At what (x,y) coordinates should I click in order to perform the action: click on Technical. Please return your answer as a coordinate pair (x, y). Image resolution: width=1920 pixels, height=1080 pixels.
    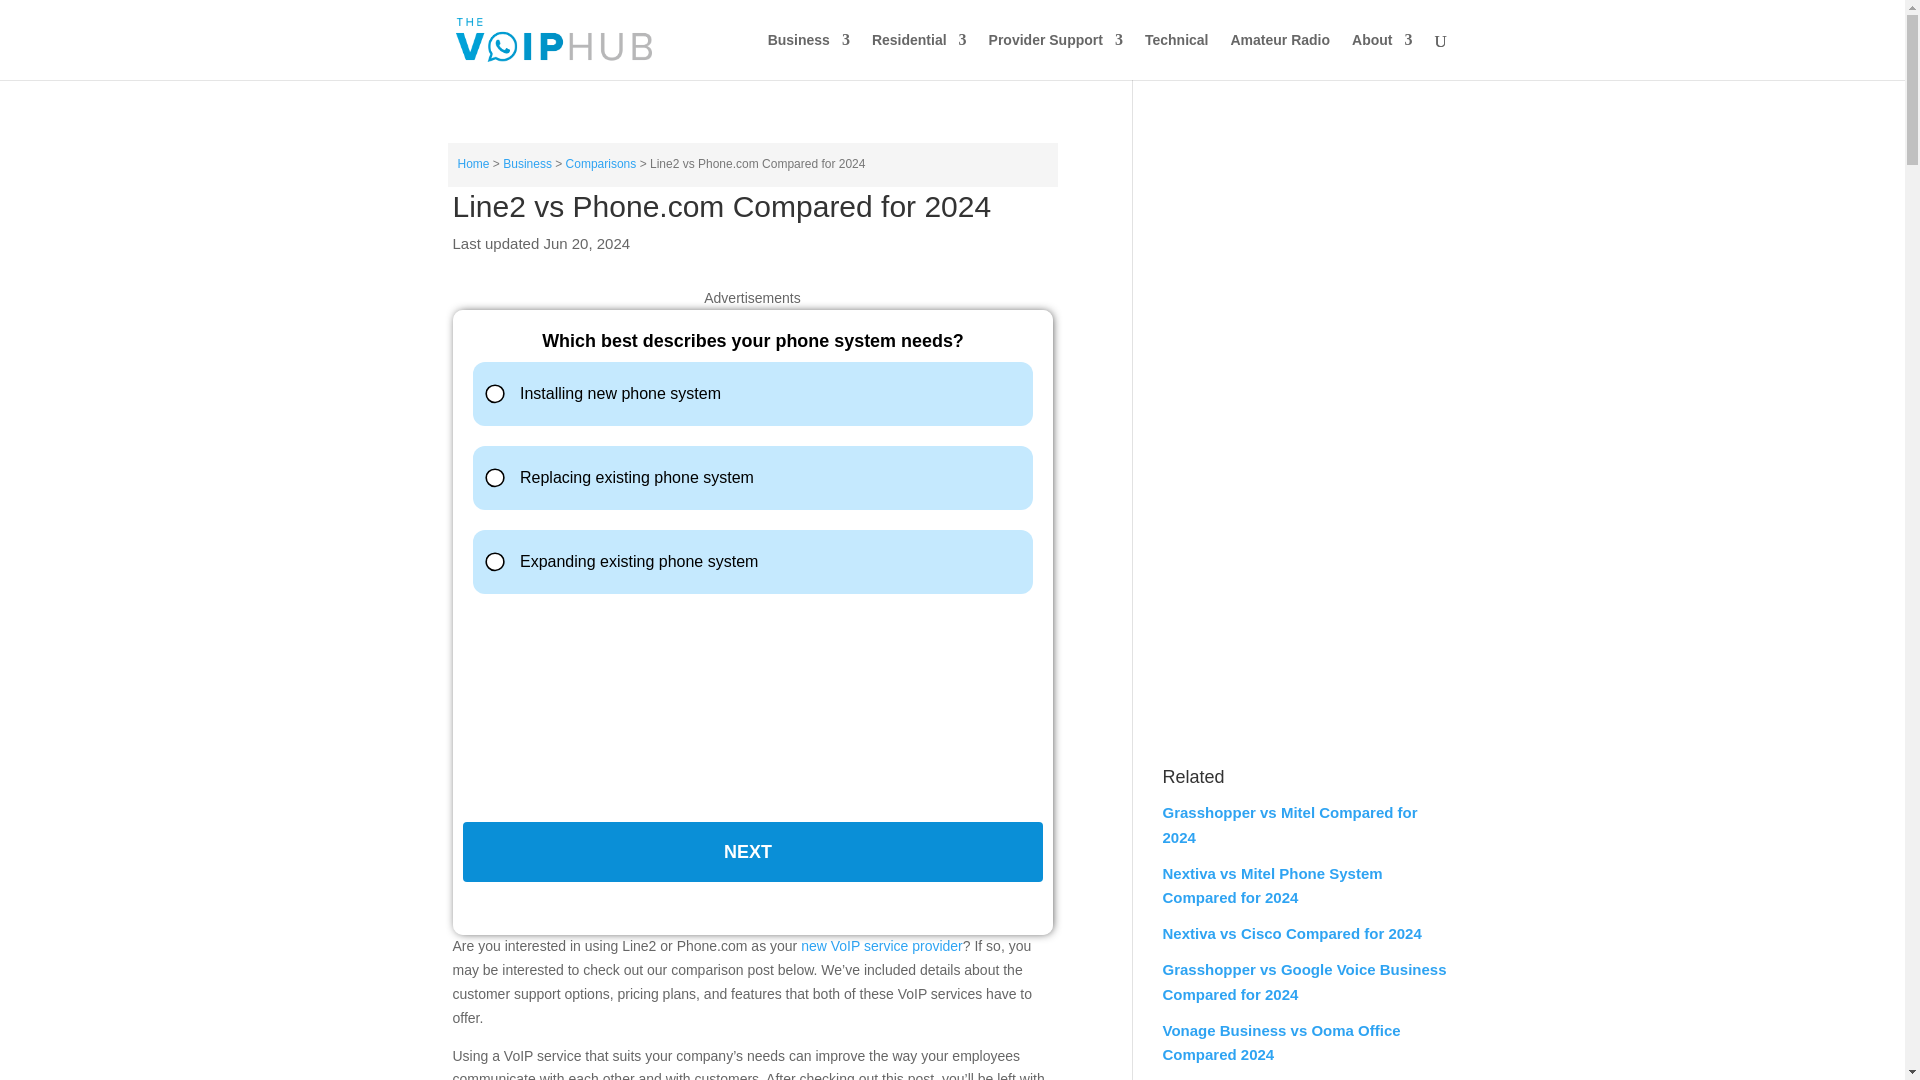
    Looking at the image, I should click on (1176, 56).